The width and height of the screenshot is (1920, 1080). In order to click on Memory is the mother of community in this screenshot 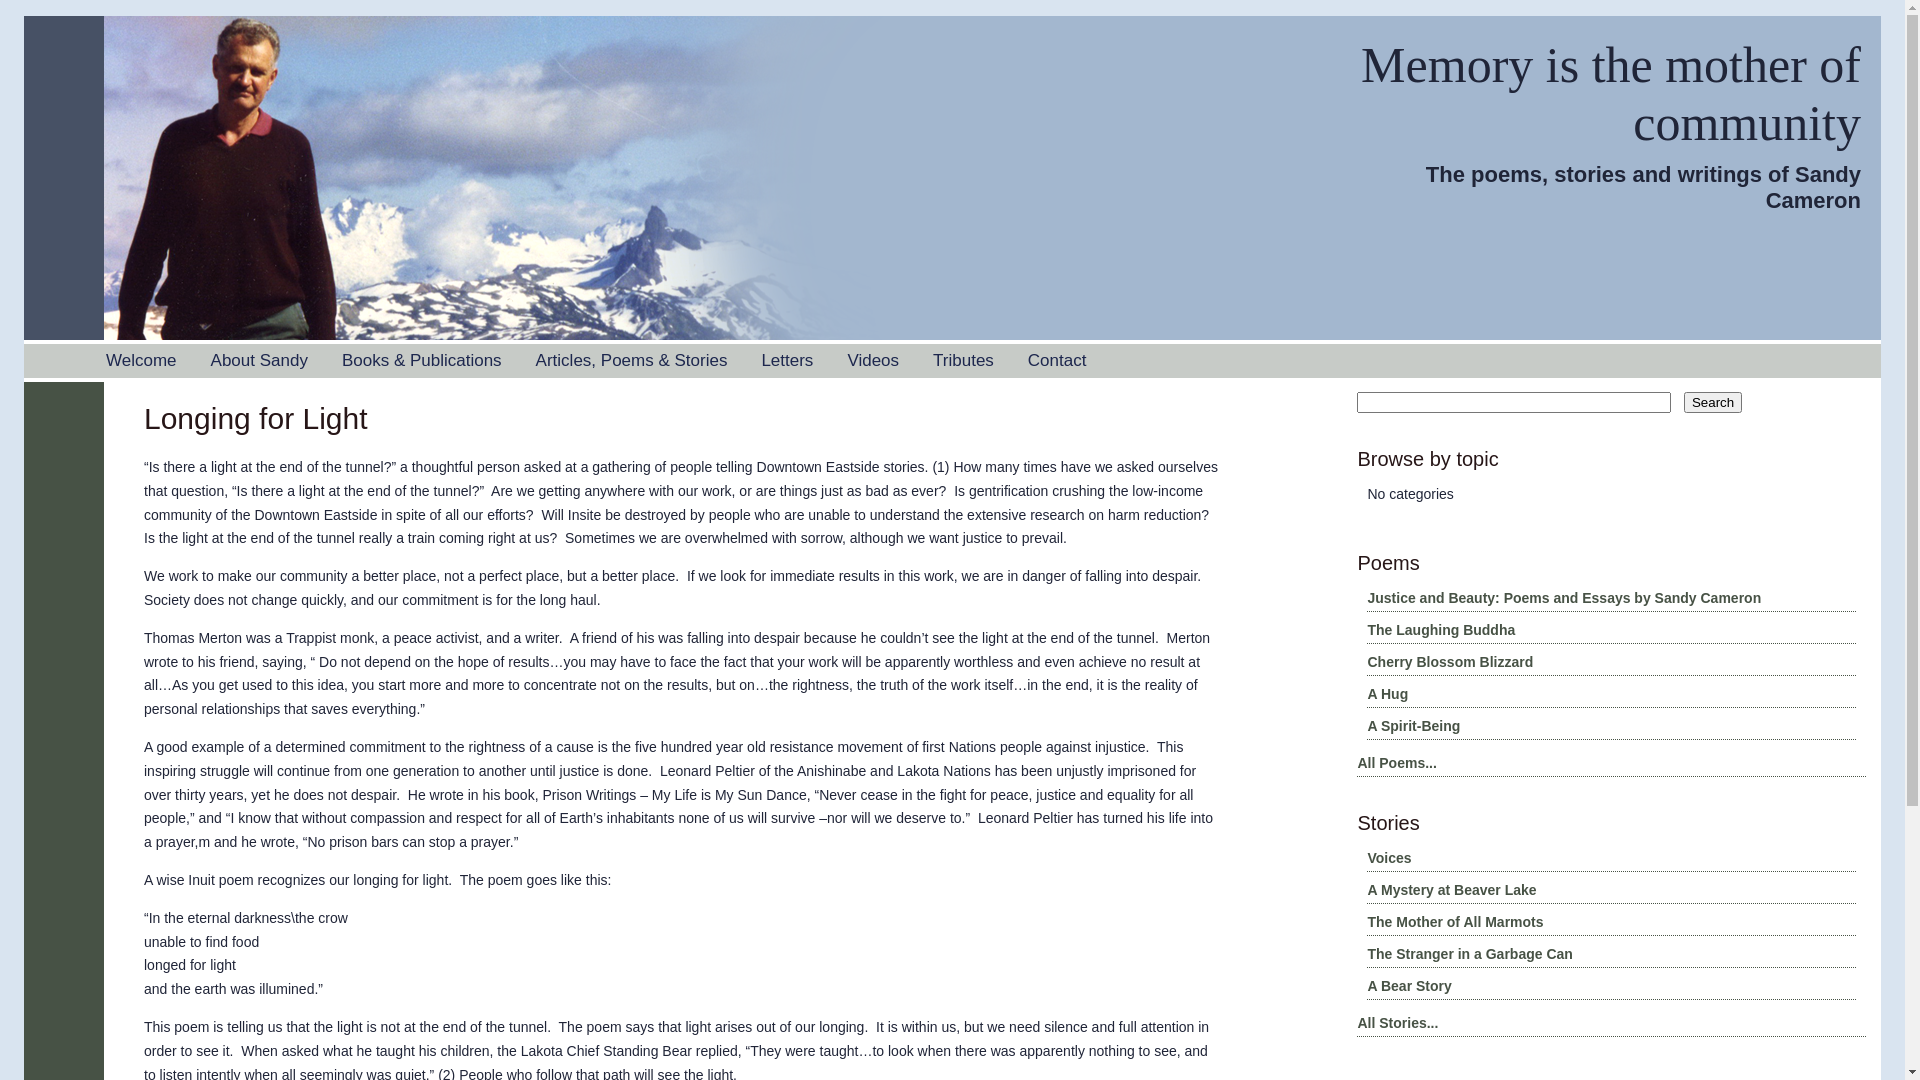, I will do `click(1611, 94)`.